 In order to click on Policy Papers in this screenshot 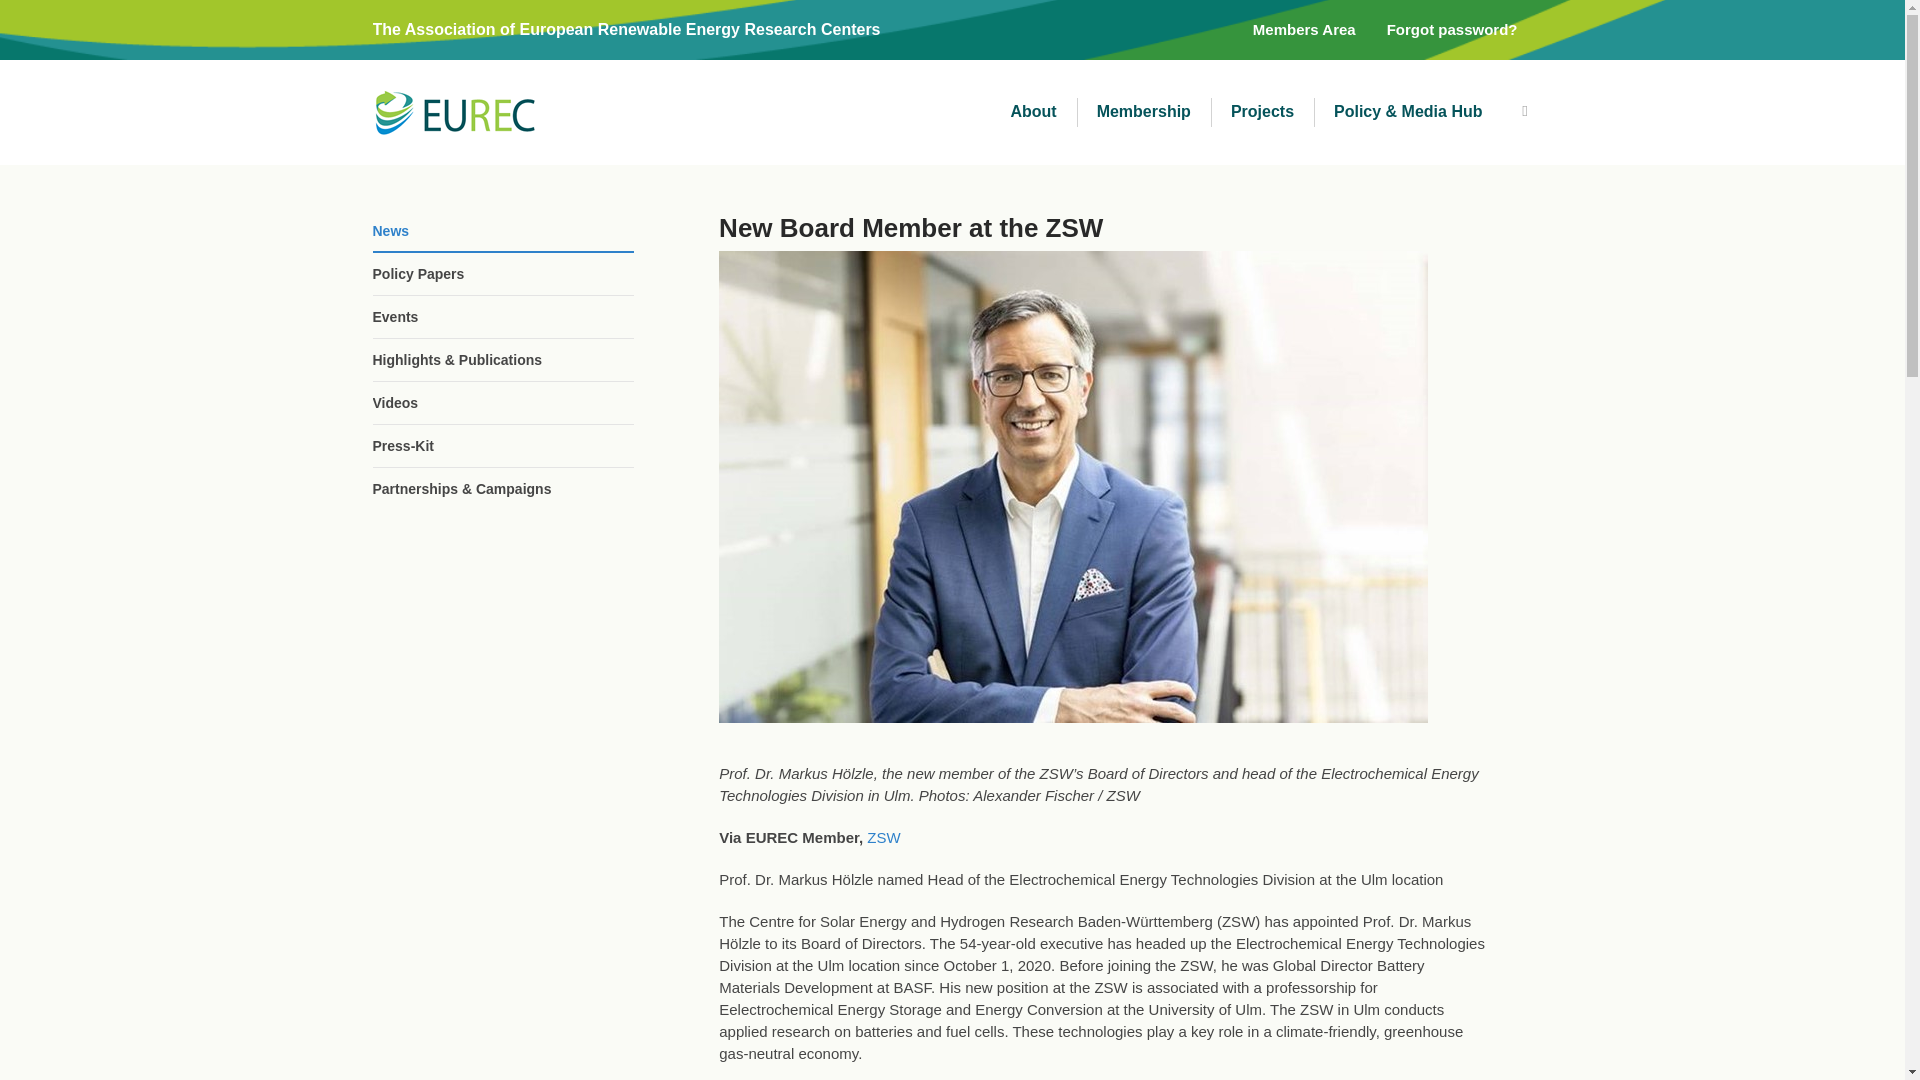, I will do `click(502, 273)`.